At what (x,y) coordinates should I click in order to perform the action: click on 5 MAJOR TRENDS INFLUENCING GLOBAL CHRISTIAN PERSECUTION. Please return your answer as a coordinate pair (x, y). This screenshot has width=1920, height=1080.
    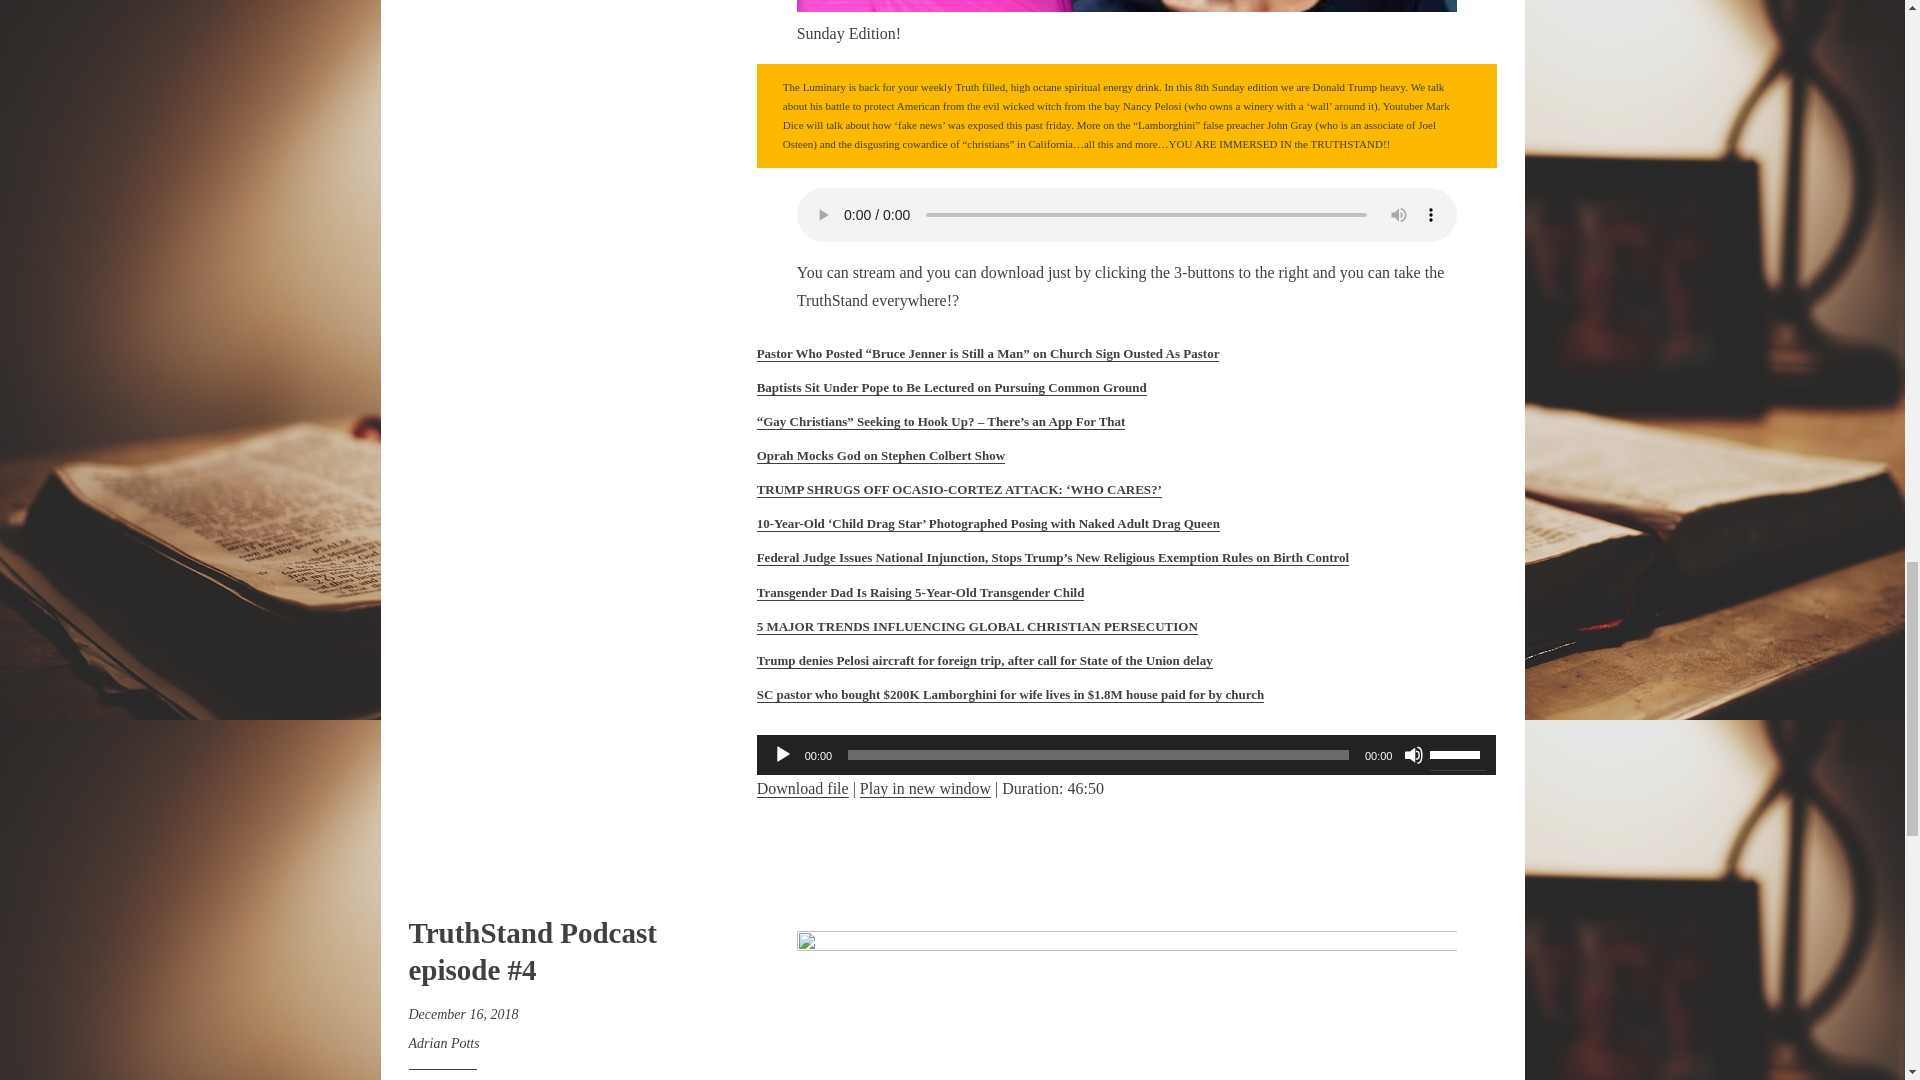
    Looking at the image, I should click on (977, 626).